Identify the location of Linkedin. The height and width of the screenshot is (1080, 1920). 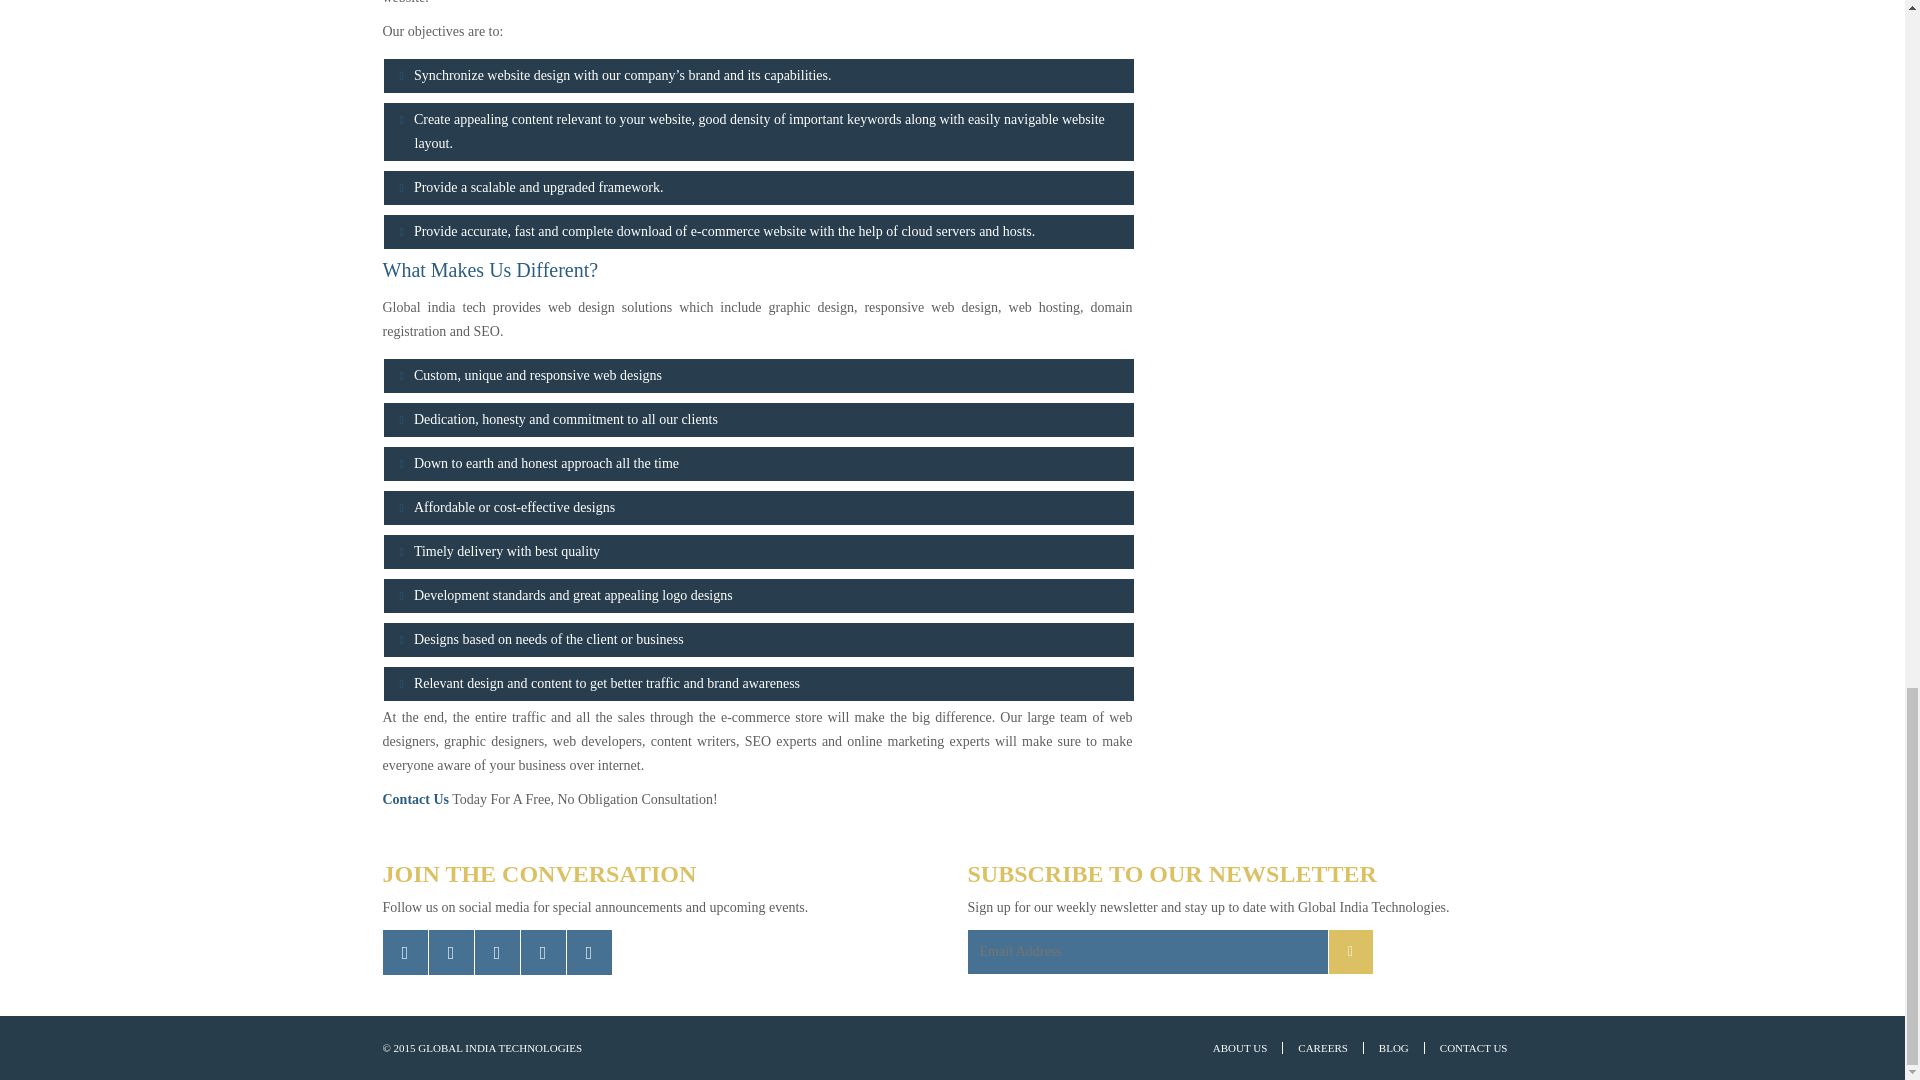
(496, 952).